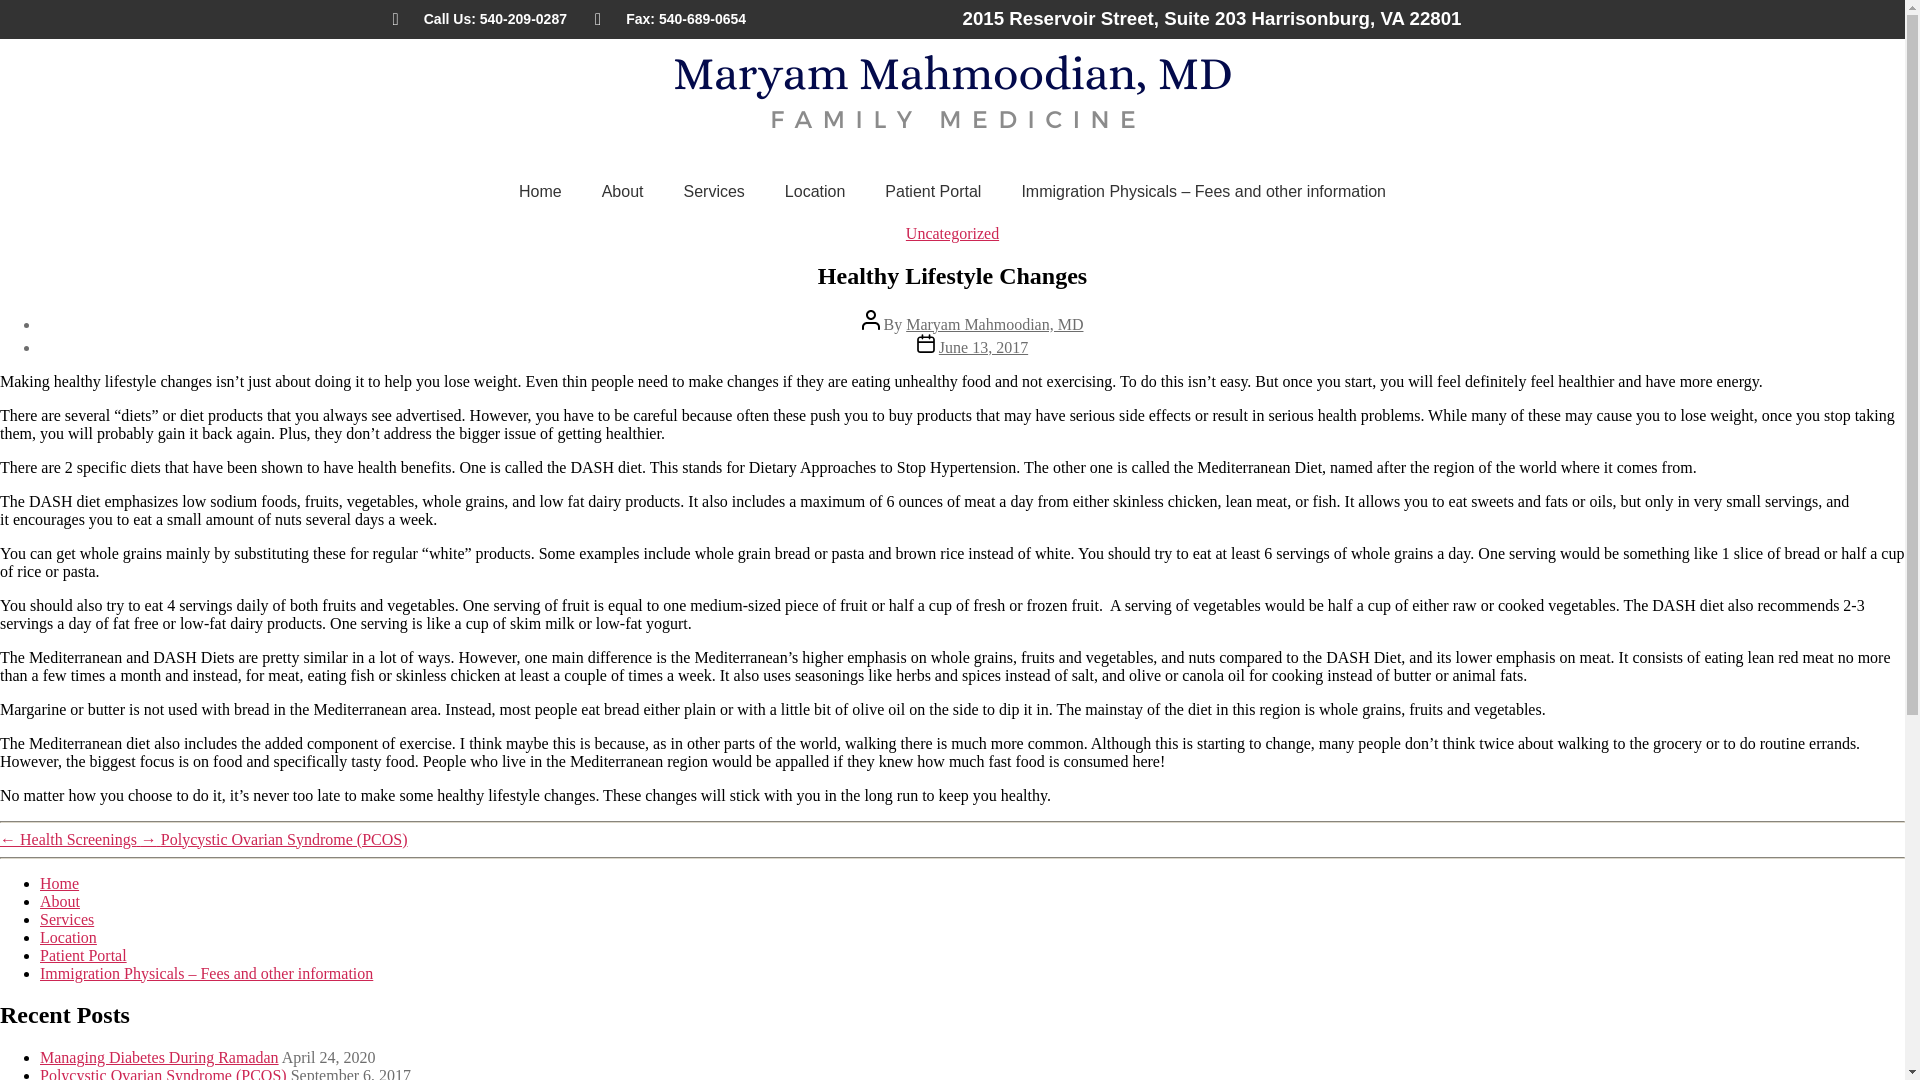  Describe the element at coordinates (713, 191) in the screenshot. I see `Services` at that location.